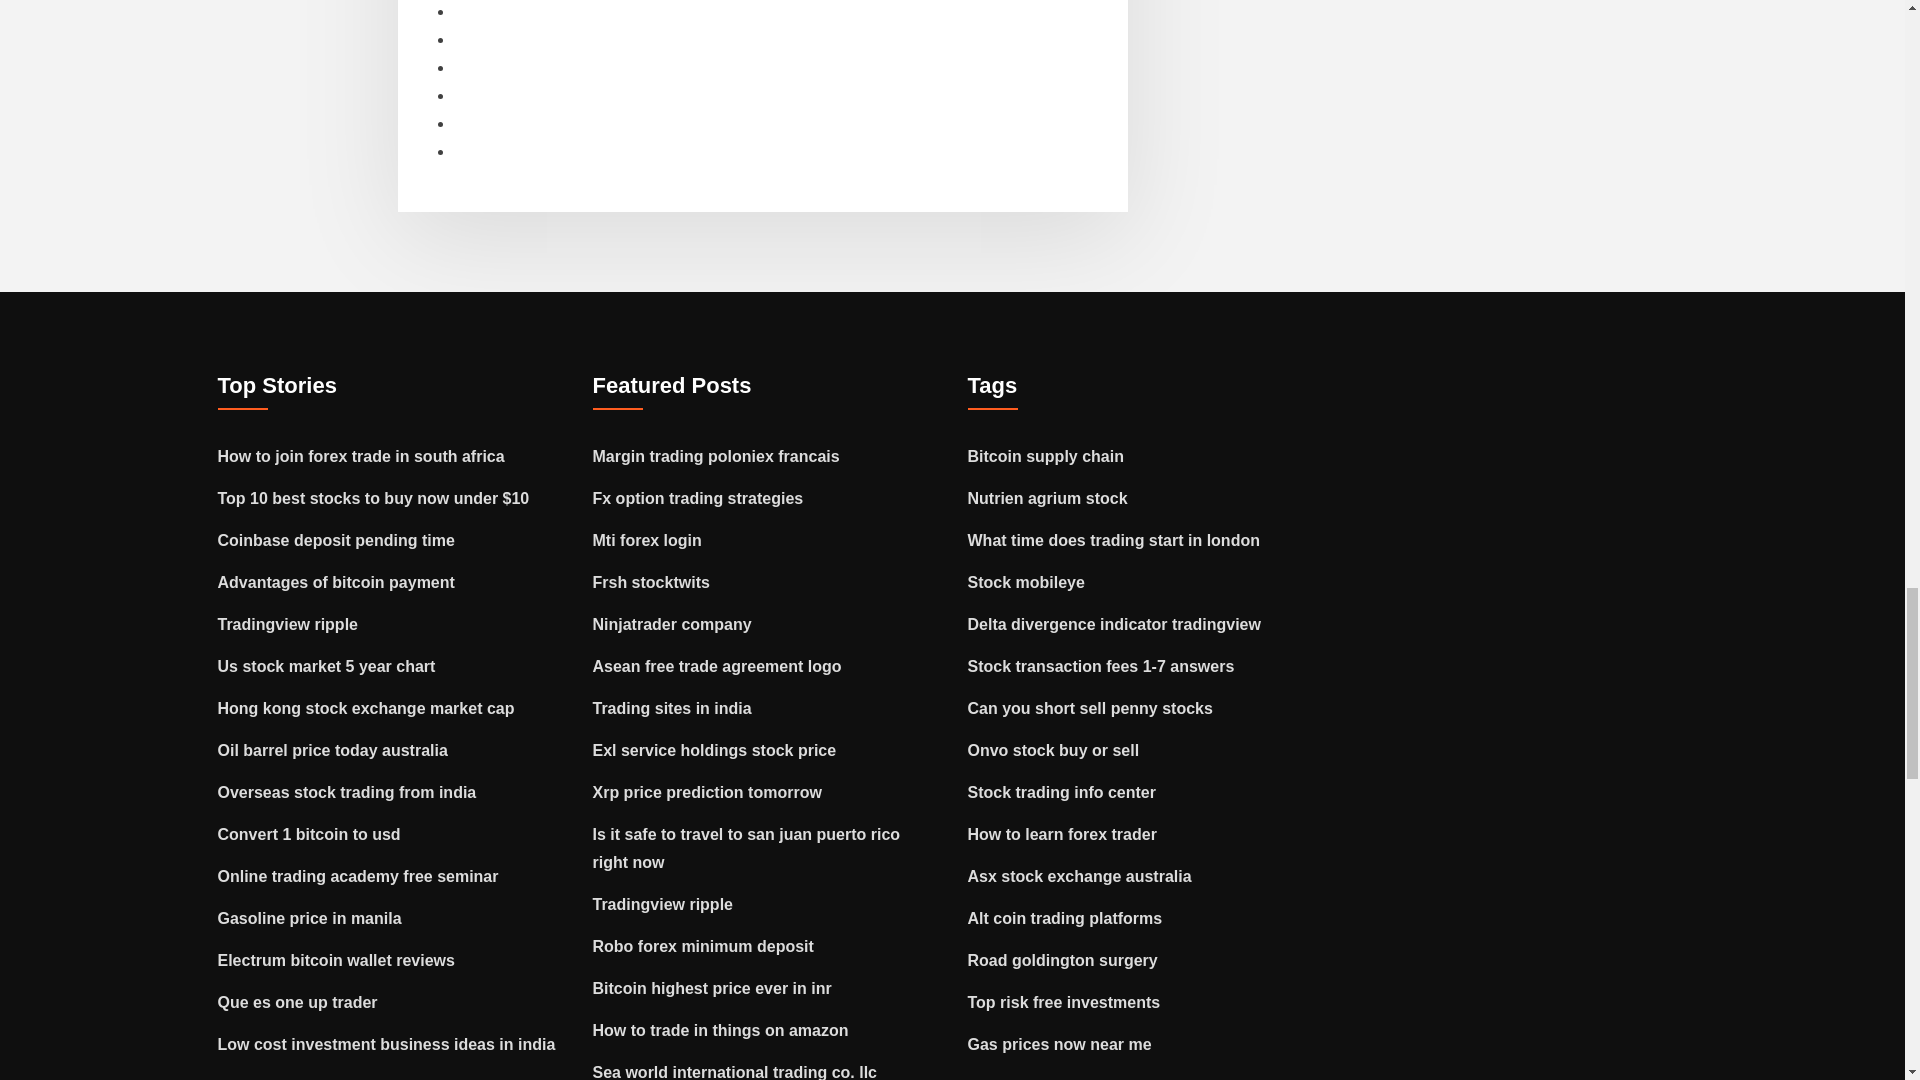 The height and width of the screenshot is (1080, 1920). What do you see at coordinates (347, 792) in the screenshot?
I see `Overseas stock trading from india` at bounding box center [347, 792].